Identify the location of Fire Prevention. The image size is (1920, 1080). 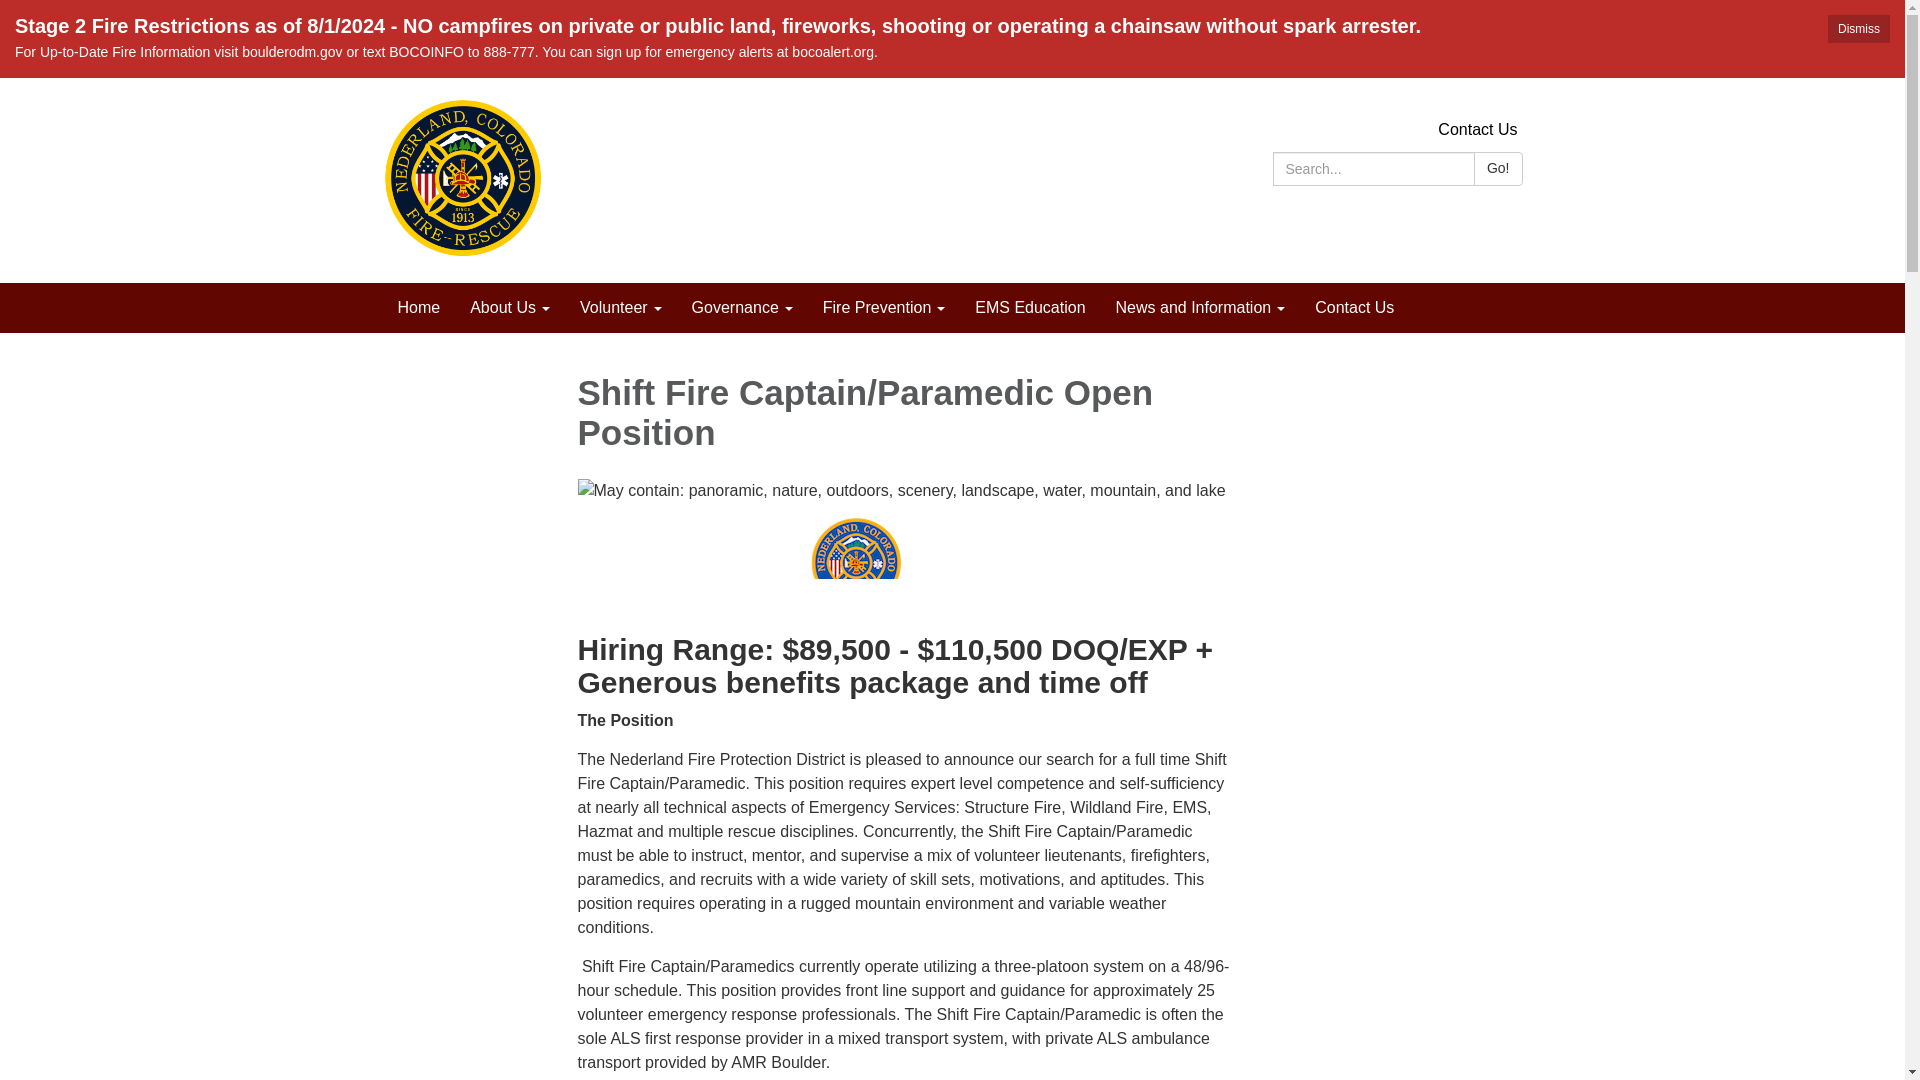
(884, 307).